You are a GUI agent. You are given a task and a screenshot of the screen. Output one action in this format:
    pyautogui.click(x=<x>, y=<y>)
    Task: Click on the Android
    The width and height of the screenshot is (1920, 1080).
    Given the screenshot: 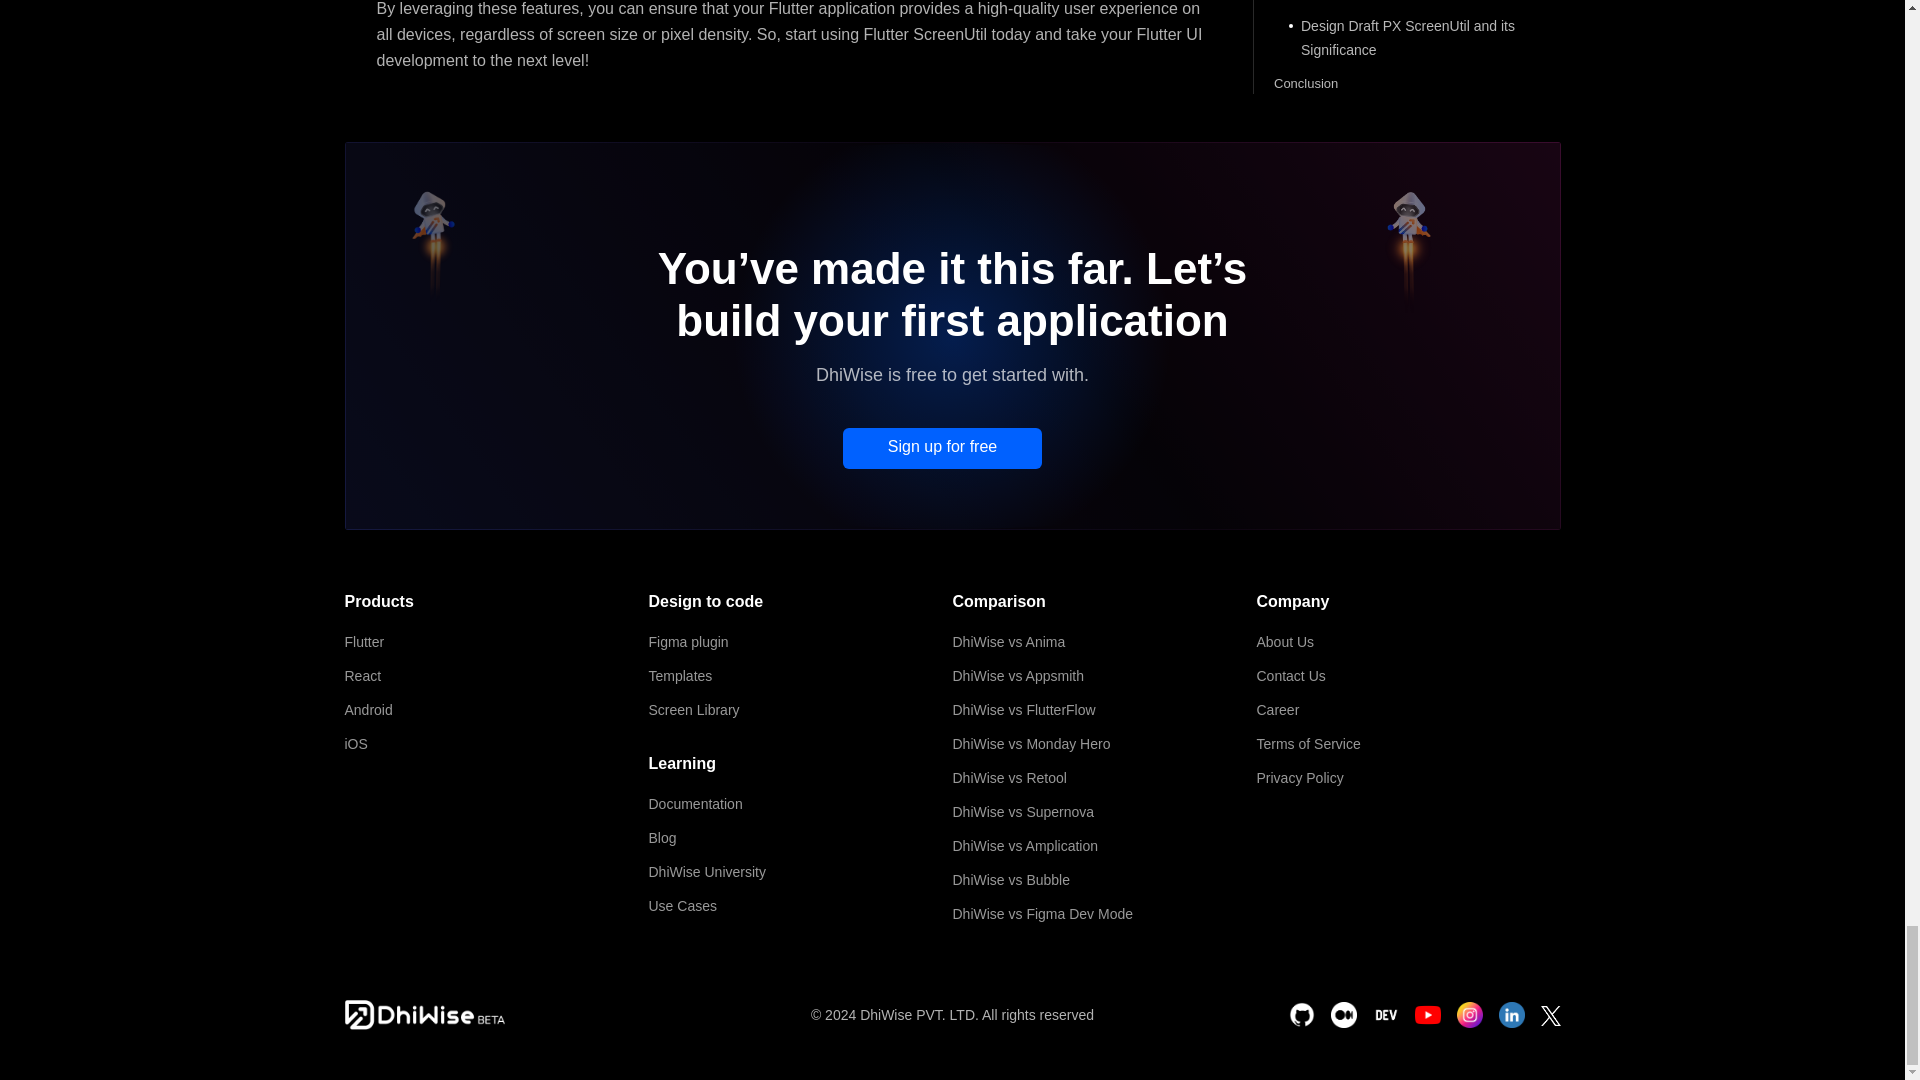 What is the action you would take?
    pyautogui.click(x=496, y=710)
    